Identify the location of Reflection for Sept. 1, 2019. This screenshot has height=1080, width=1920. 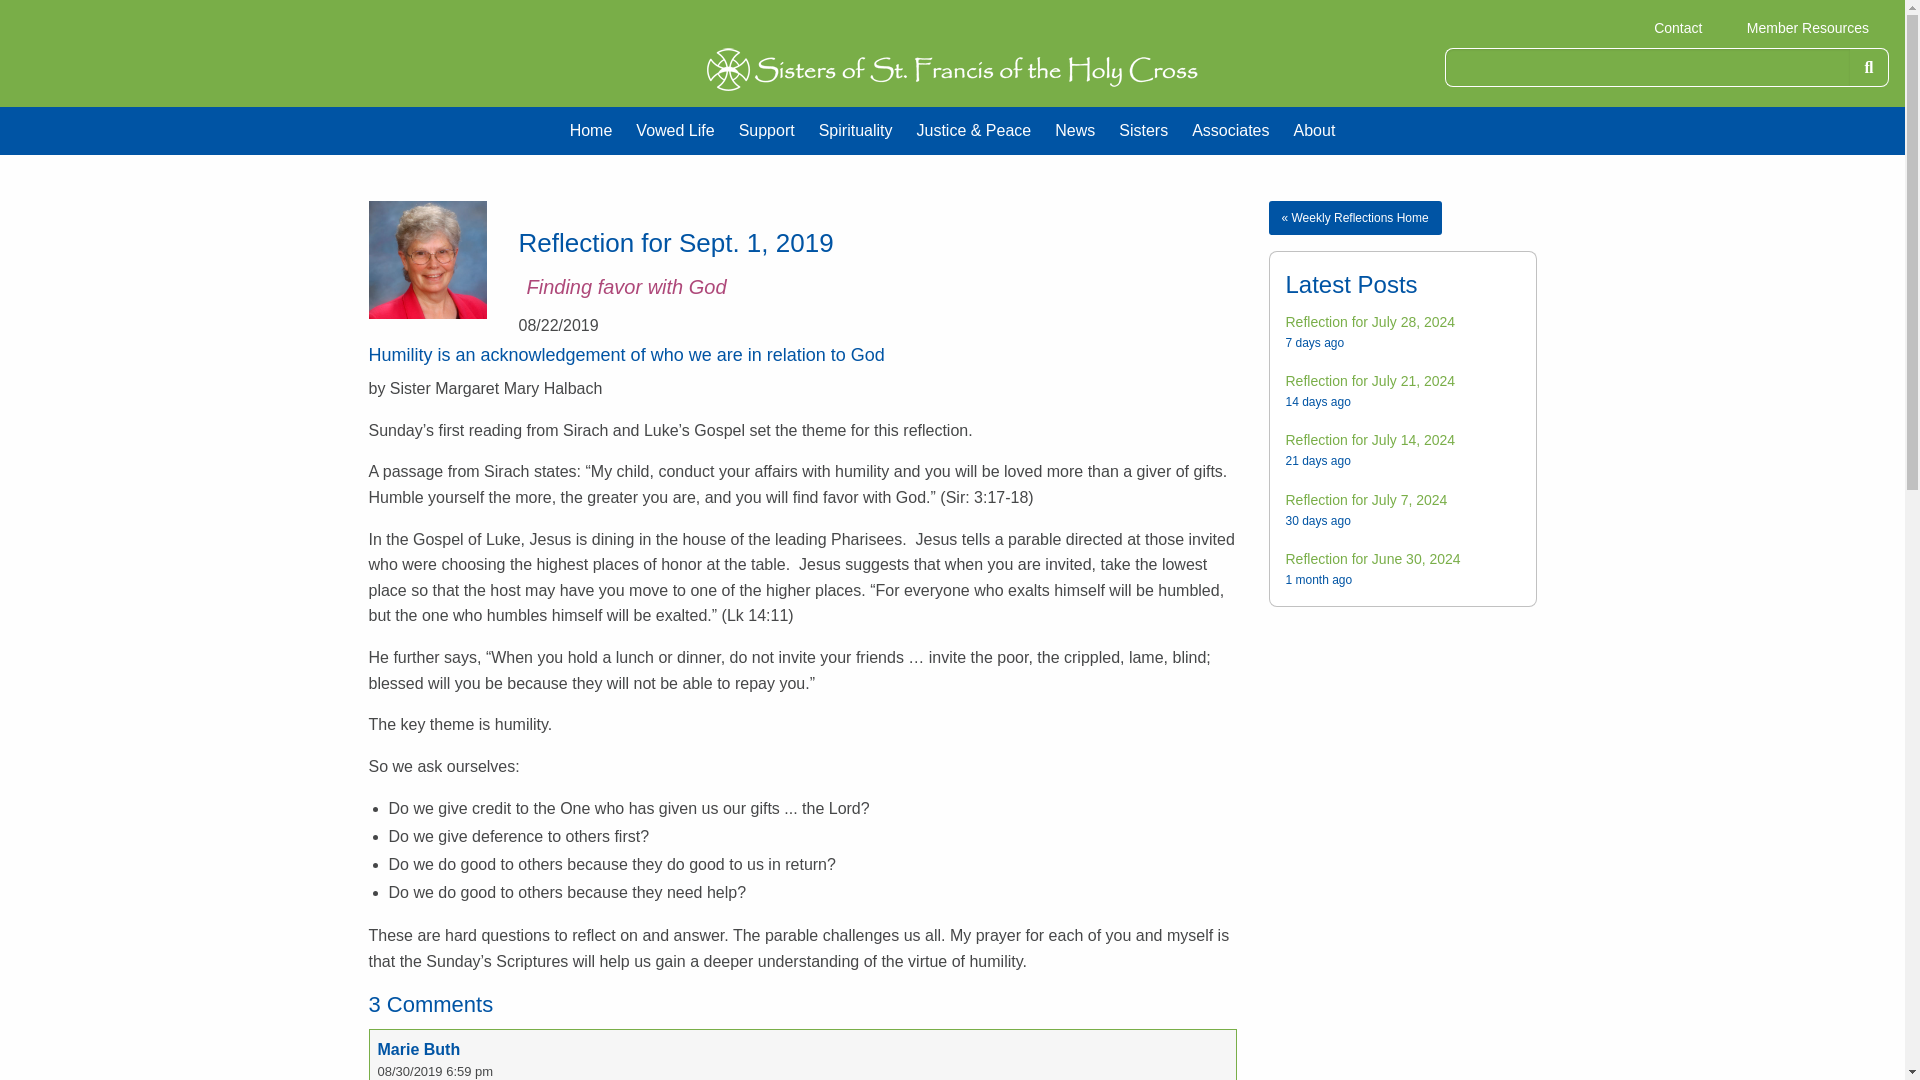
(426, 259).